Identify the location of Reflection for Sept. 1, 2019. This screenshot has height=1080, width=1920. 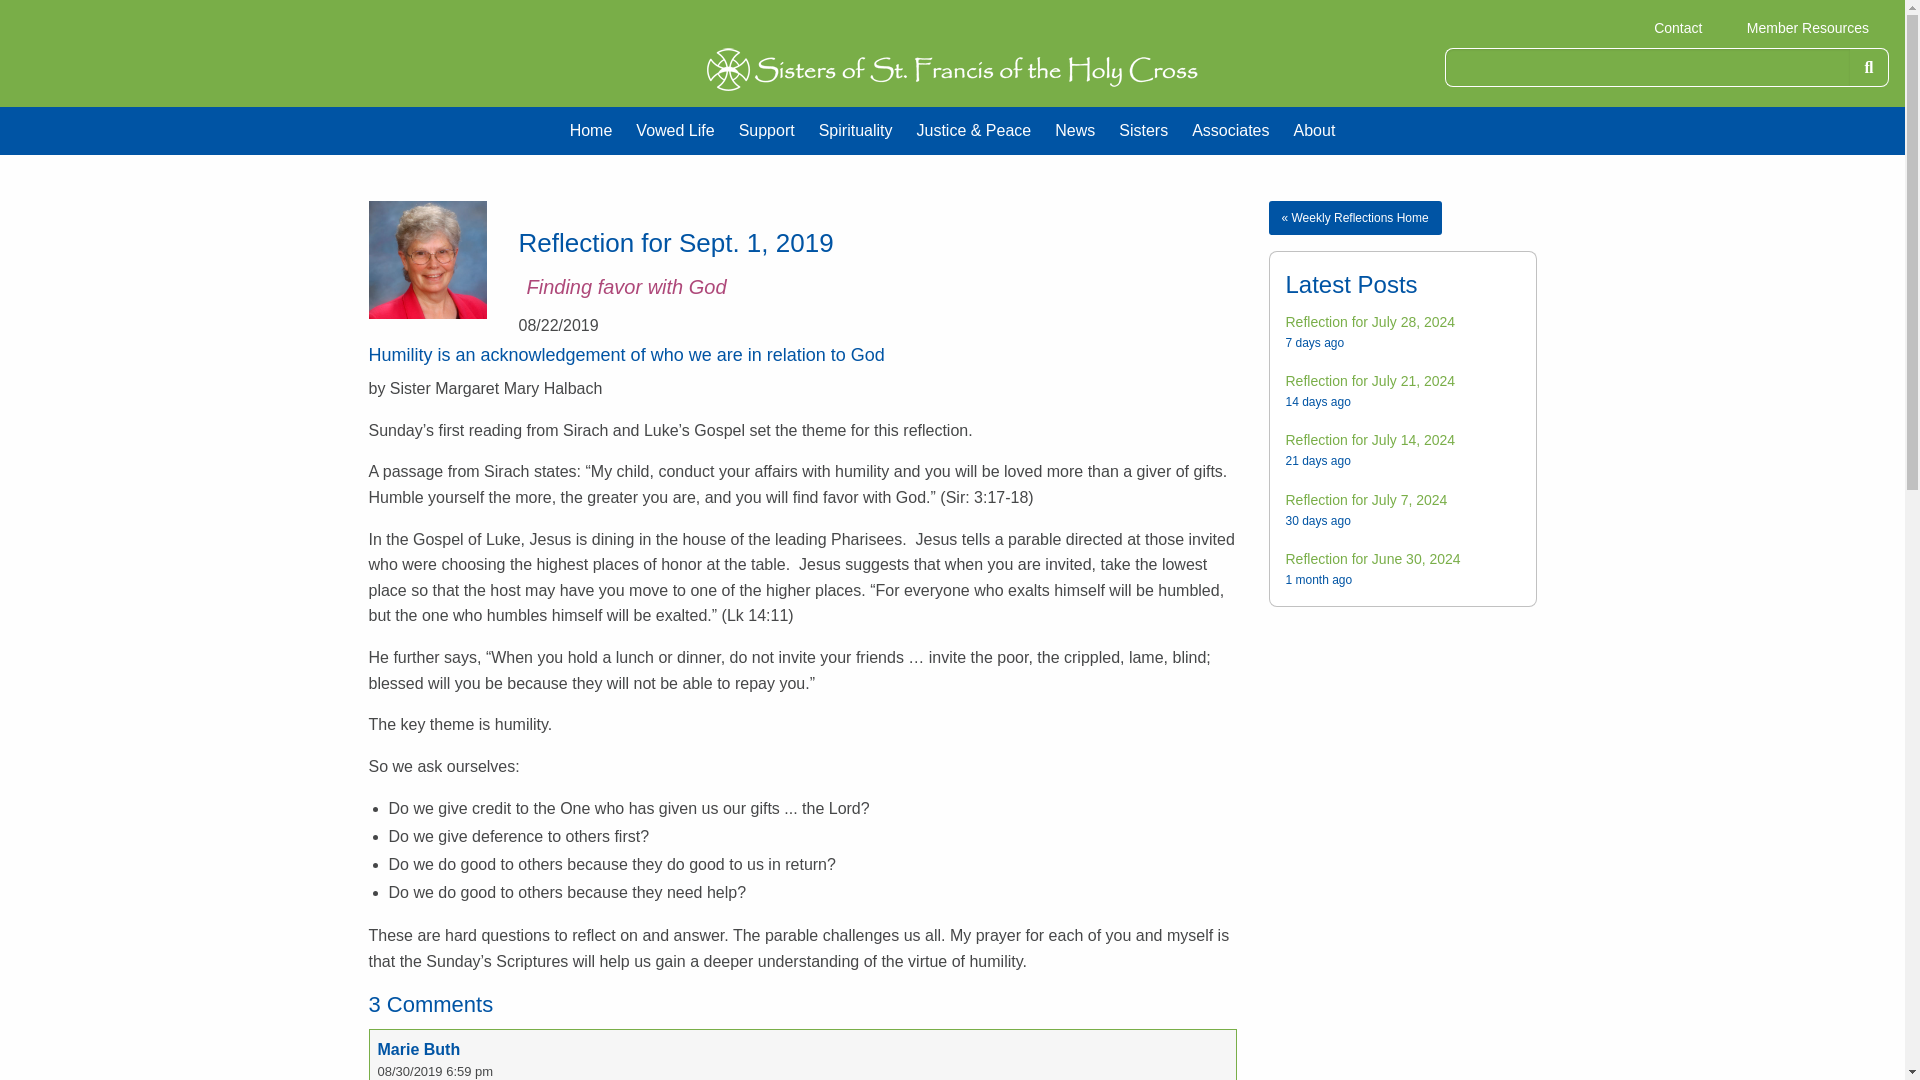
(426, 259).